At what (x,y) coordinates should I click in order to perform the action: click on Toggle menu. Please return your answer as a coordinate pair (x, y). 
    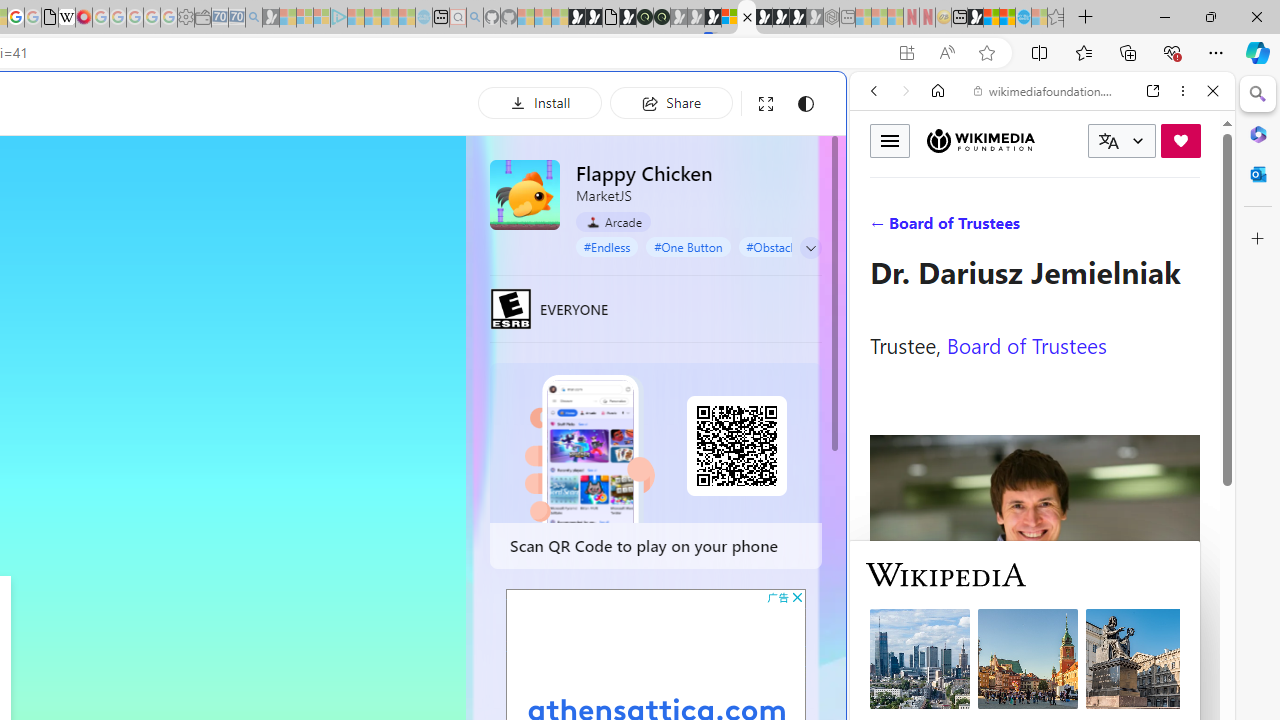
    Looking at the image, I should click on (890, 140).